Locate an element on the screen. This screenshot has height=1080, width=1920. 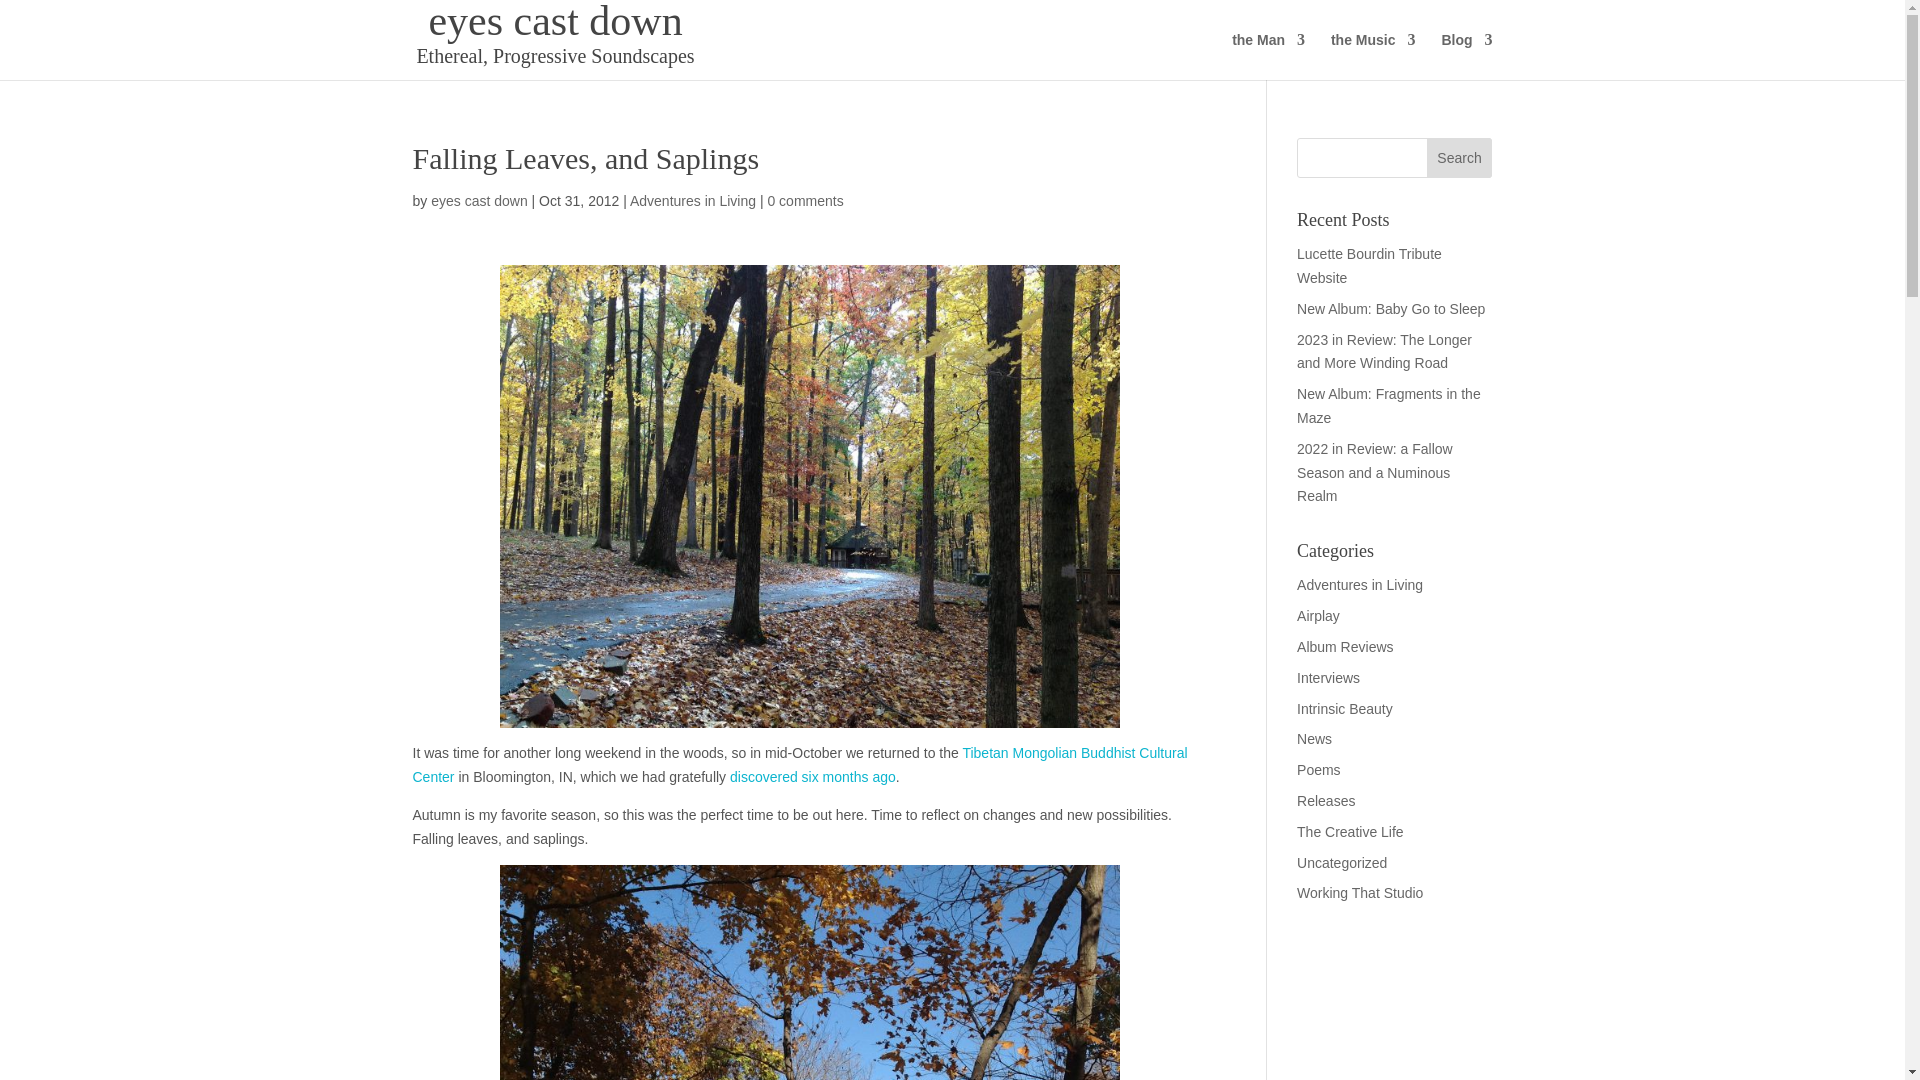
Tibetan Mongolian Buddhist Cultural Center is located at coordinates (799, 765).